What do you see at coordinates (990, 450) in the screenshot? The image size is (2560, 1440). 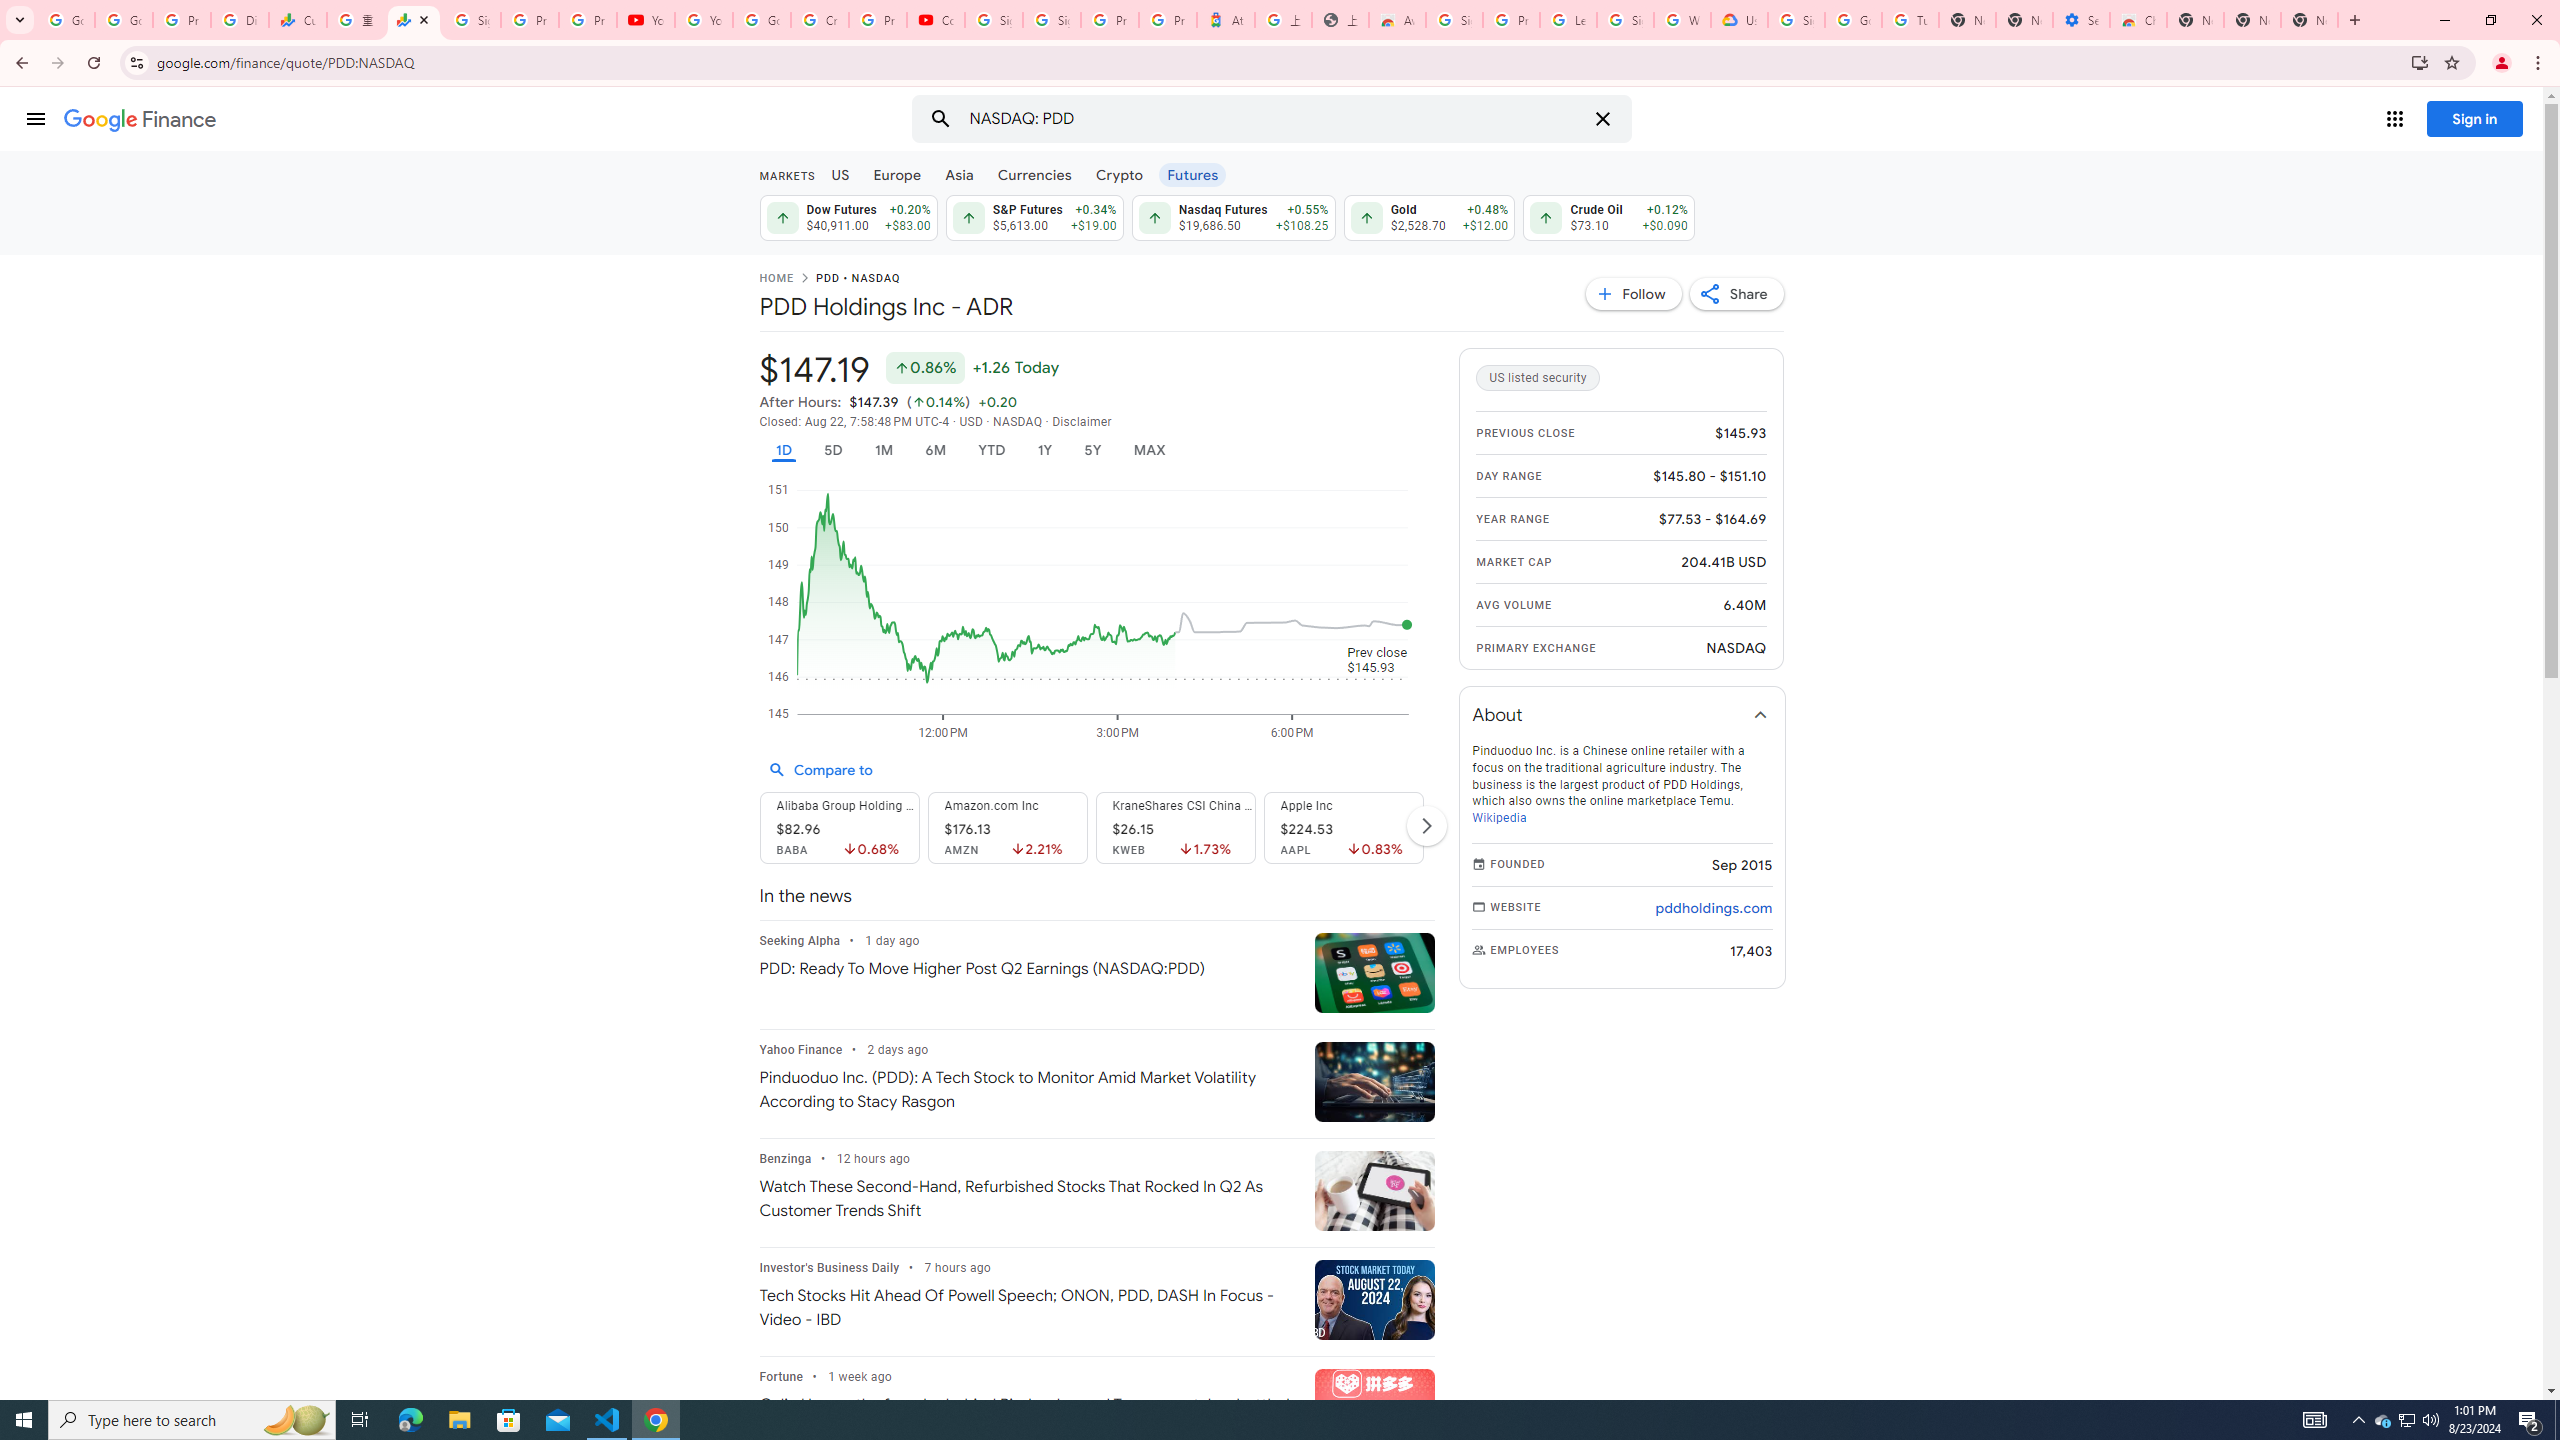 I see `YTD` at bounding box center [990, 450].